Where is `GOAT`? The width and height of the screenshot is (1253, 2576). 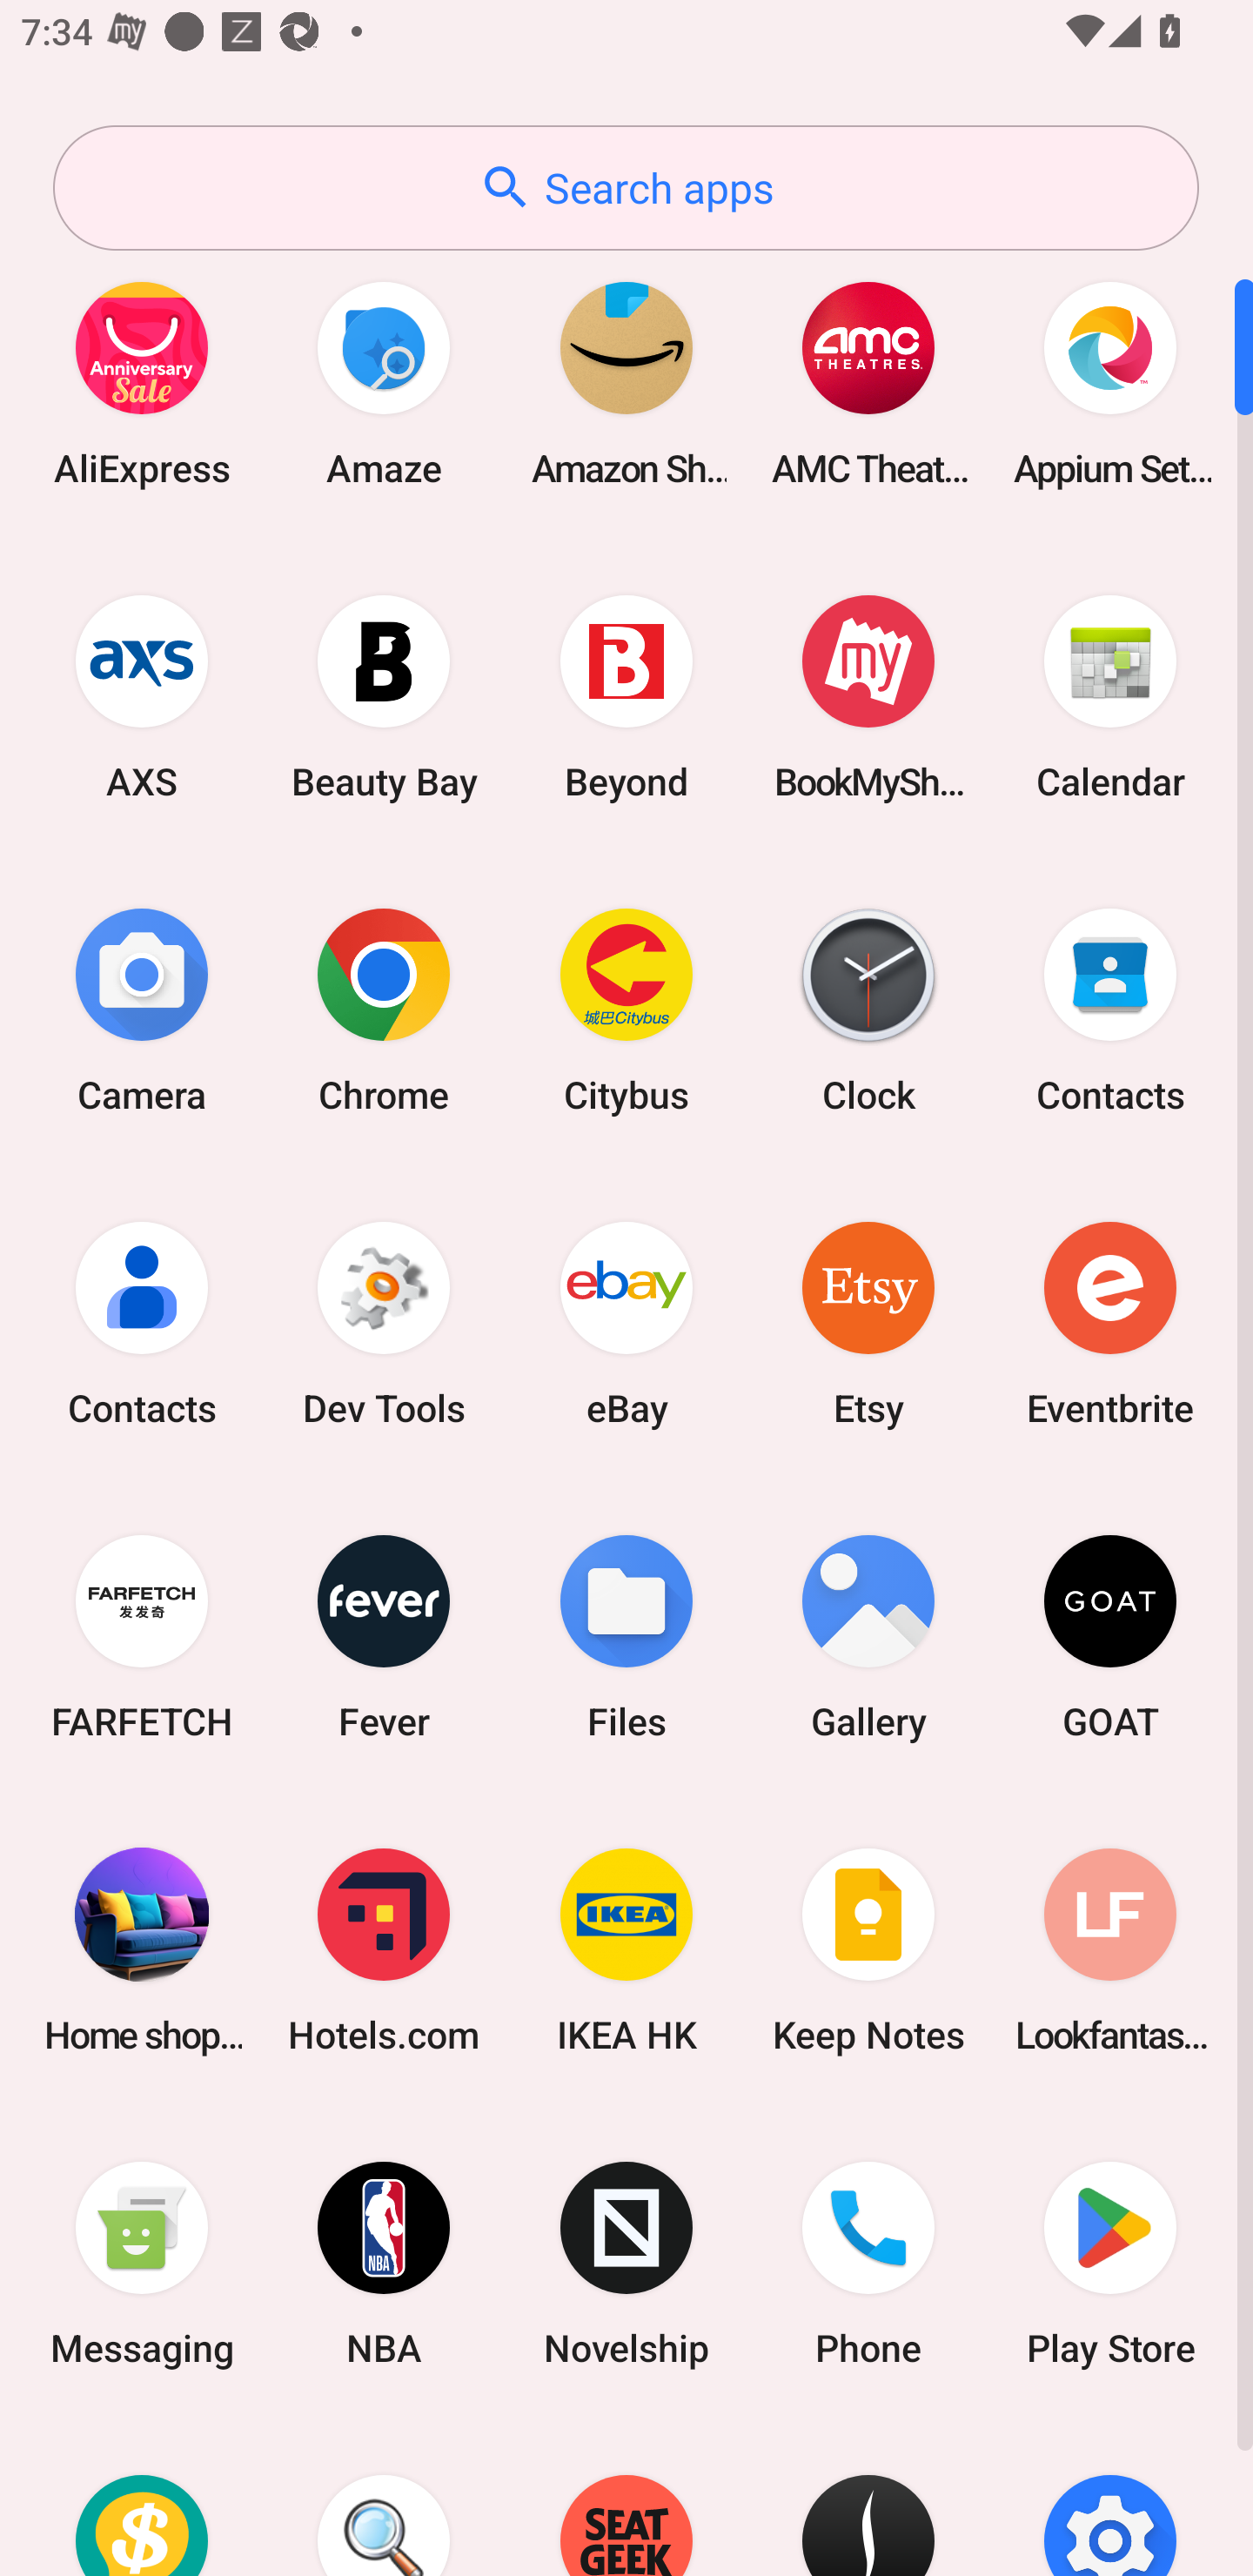
GOAT is located at coordinates (1110, 1636).